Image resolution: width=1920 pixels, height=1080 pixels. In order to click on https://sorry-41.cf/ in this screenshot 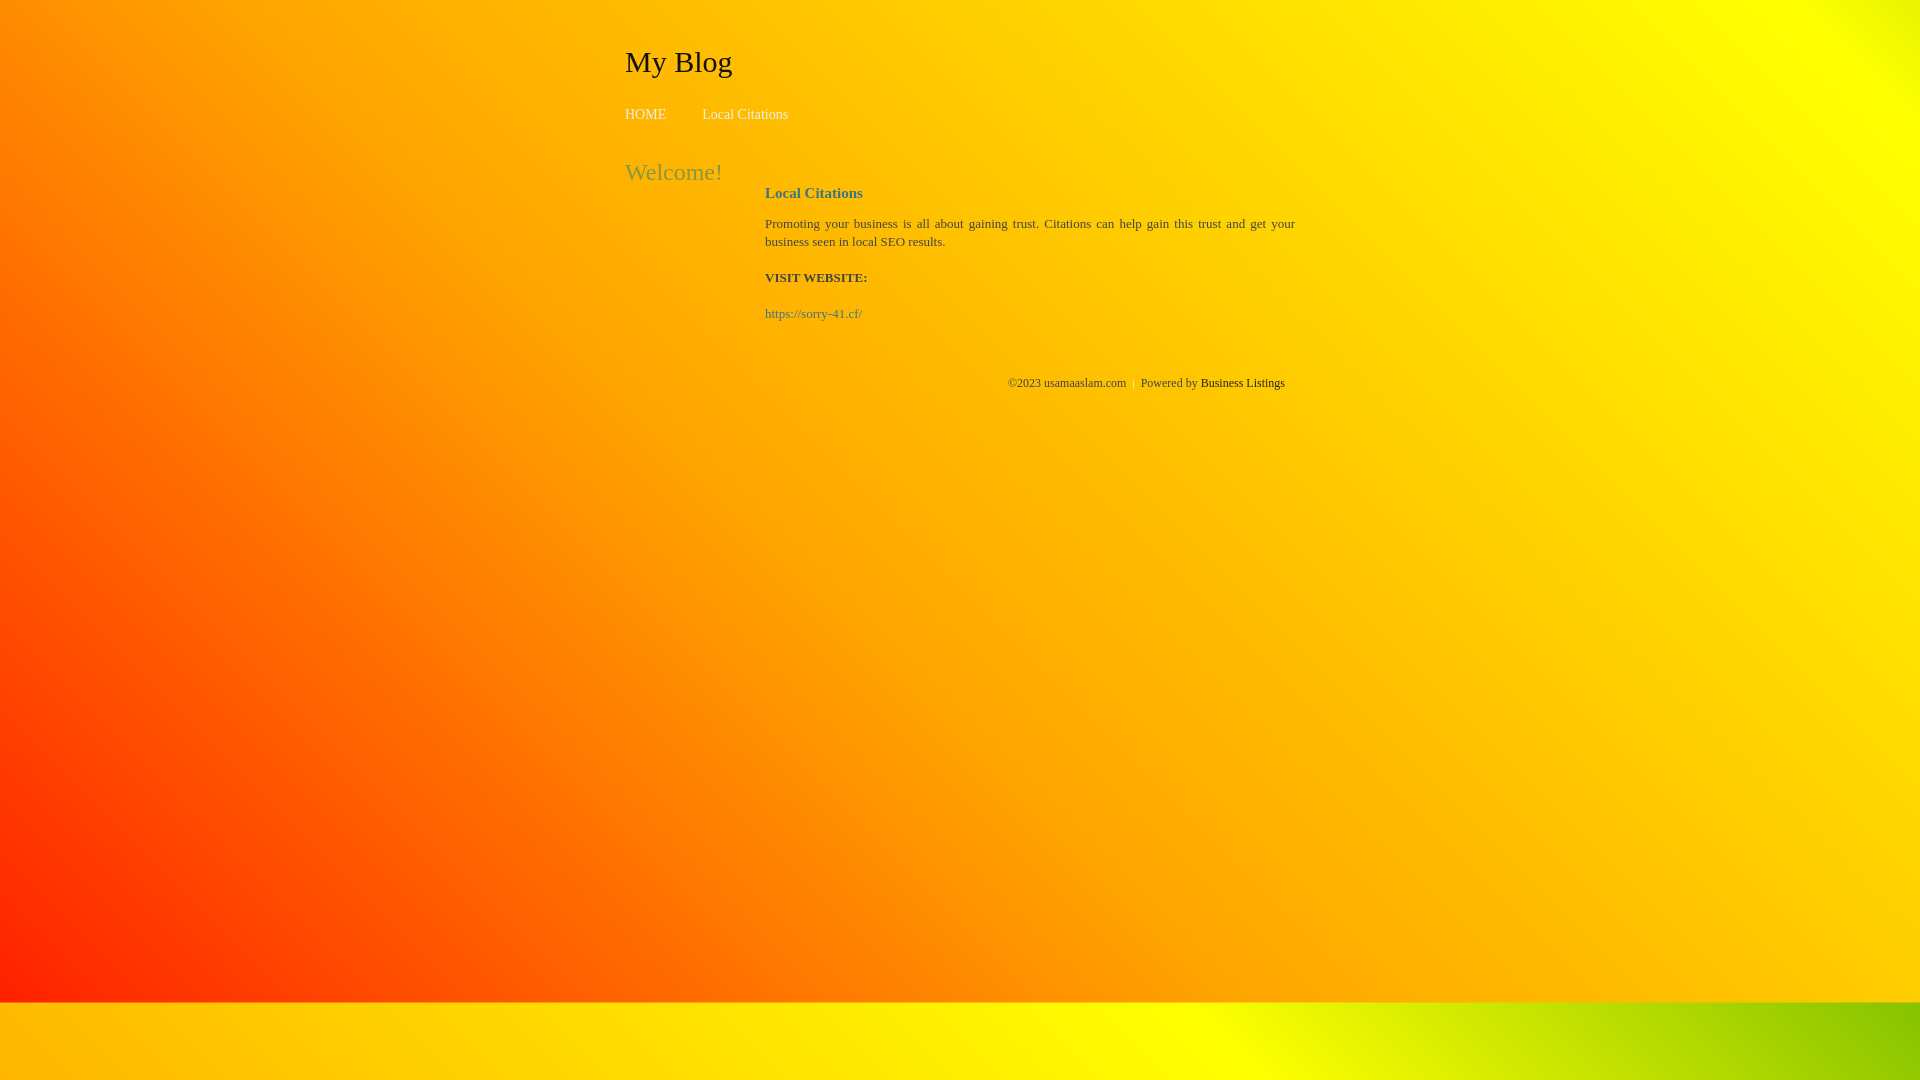, I will do `click(814, 314)`.